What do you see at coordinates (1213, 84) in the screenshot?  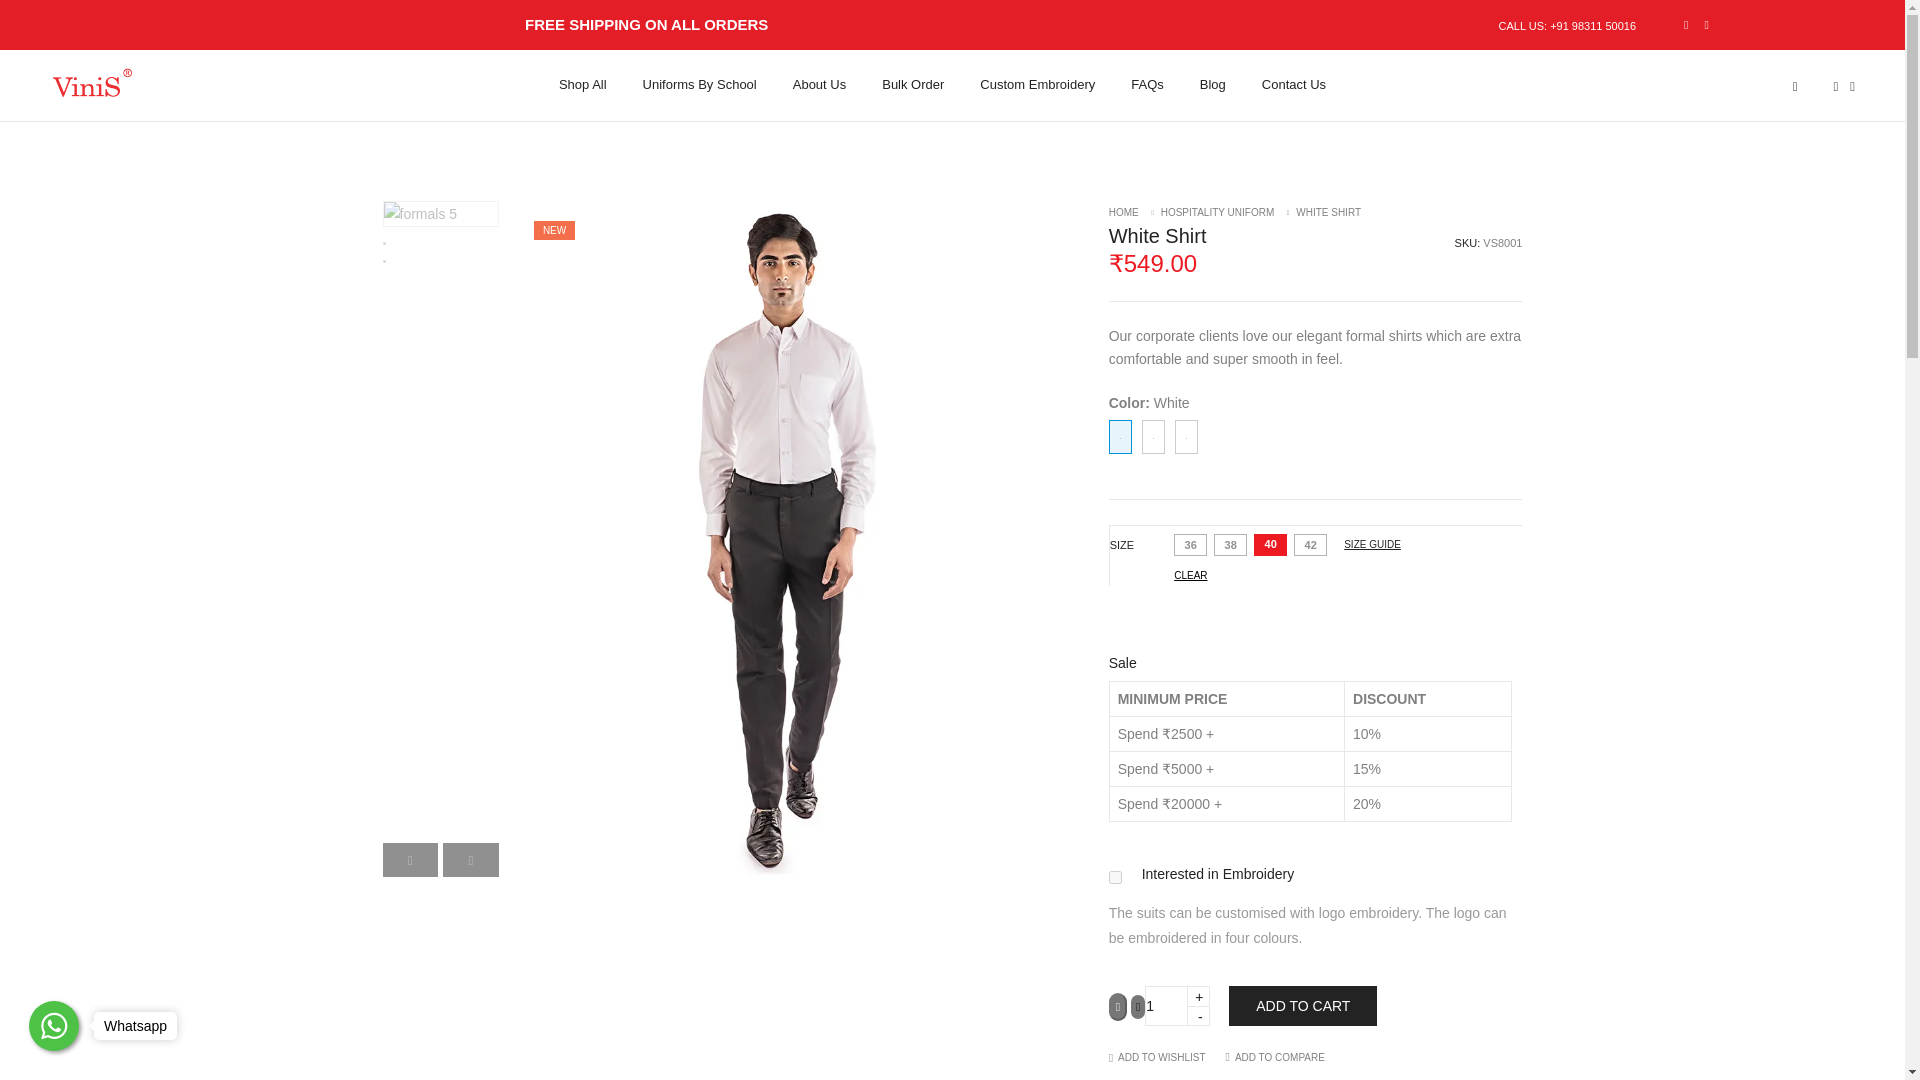 I see `Blog` at bounding box center [1213, 84].